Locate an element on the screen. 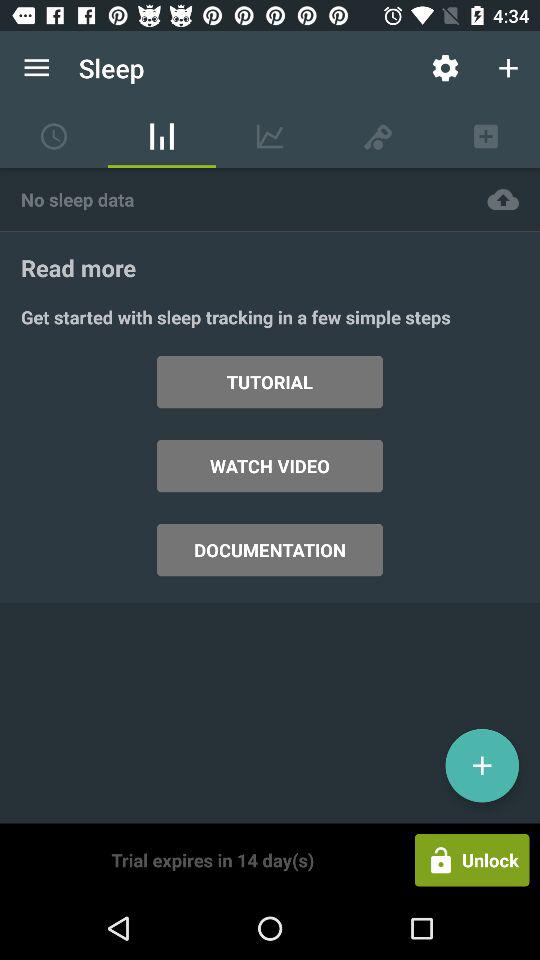 The height and width of the screenshot is (960, 540). turn on icon above read more item is located at coordinates (503, 198).